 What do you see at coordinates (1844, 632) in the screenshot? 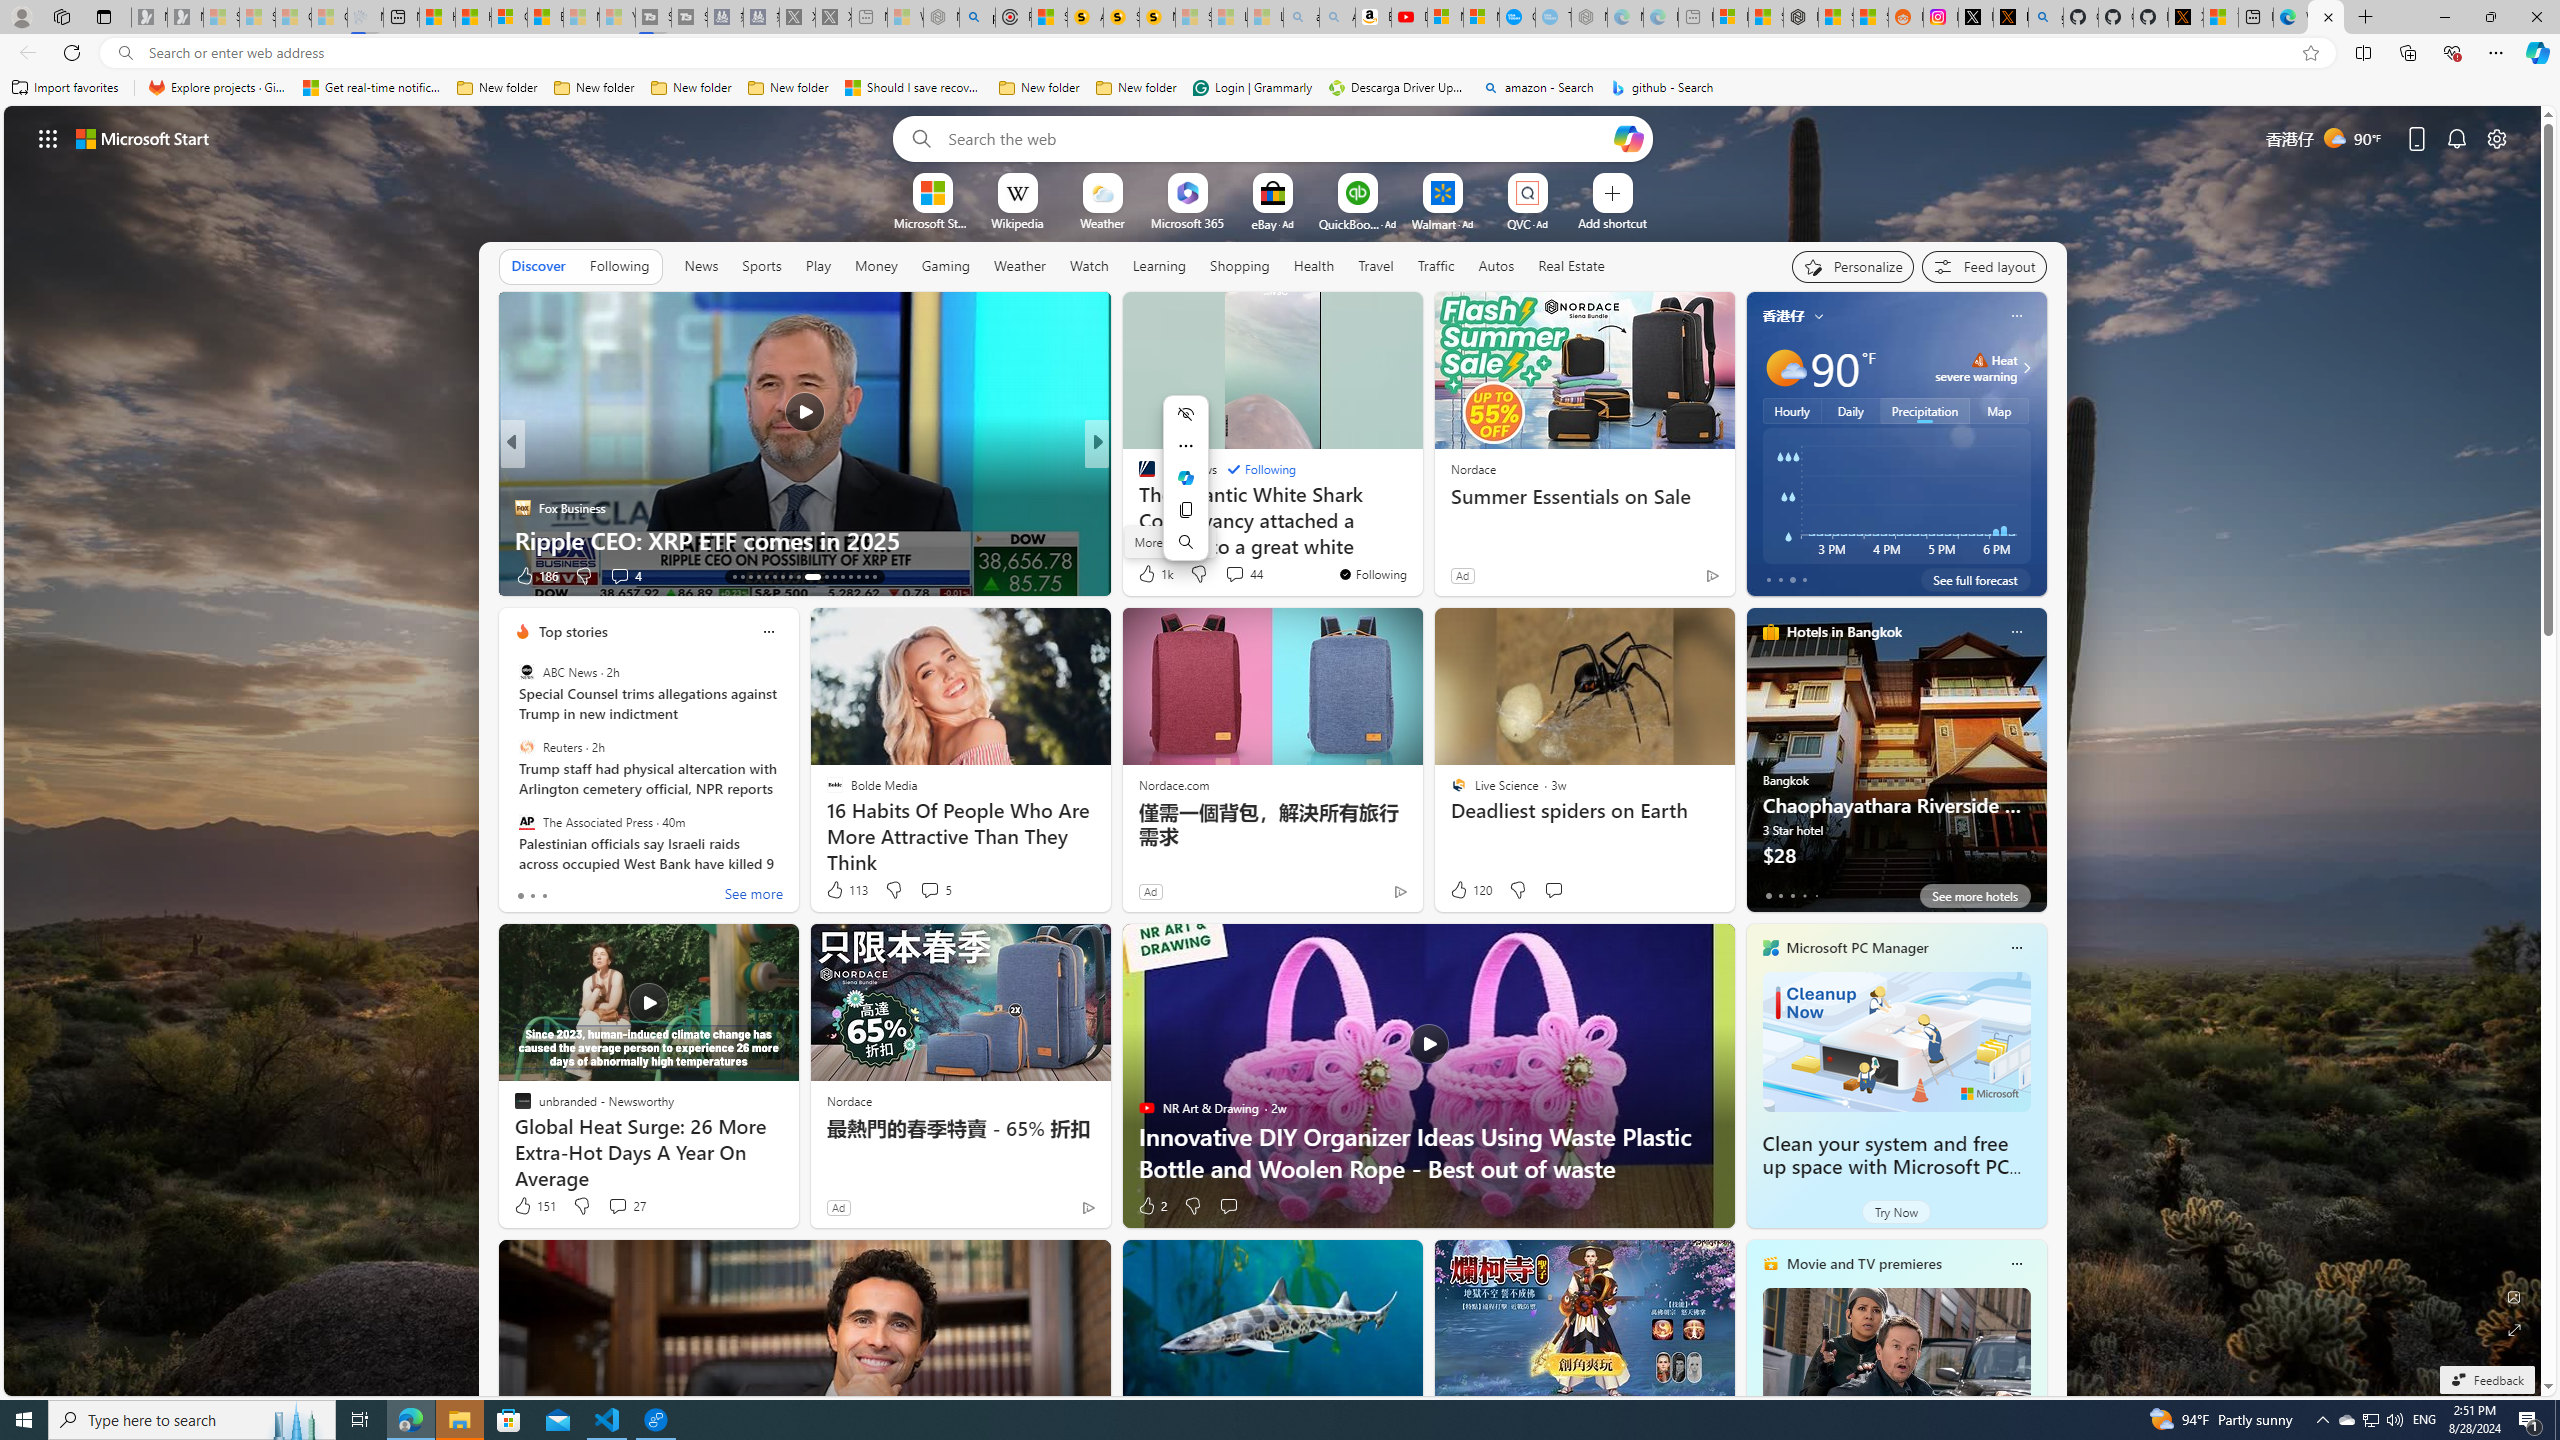
I see `Hotels in Bangkok` at bounding box center [1844, 632].